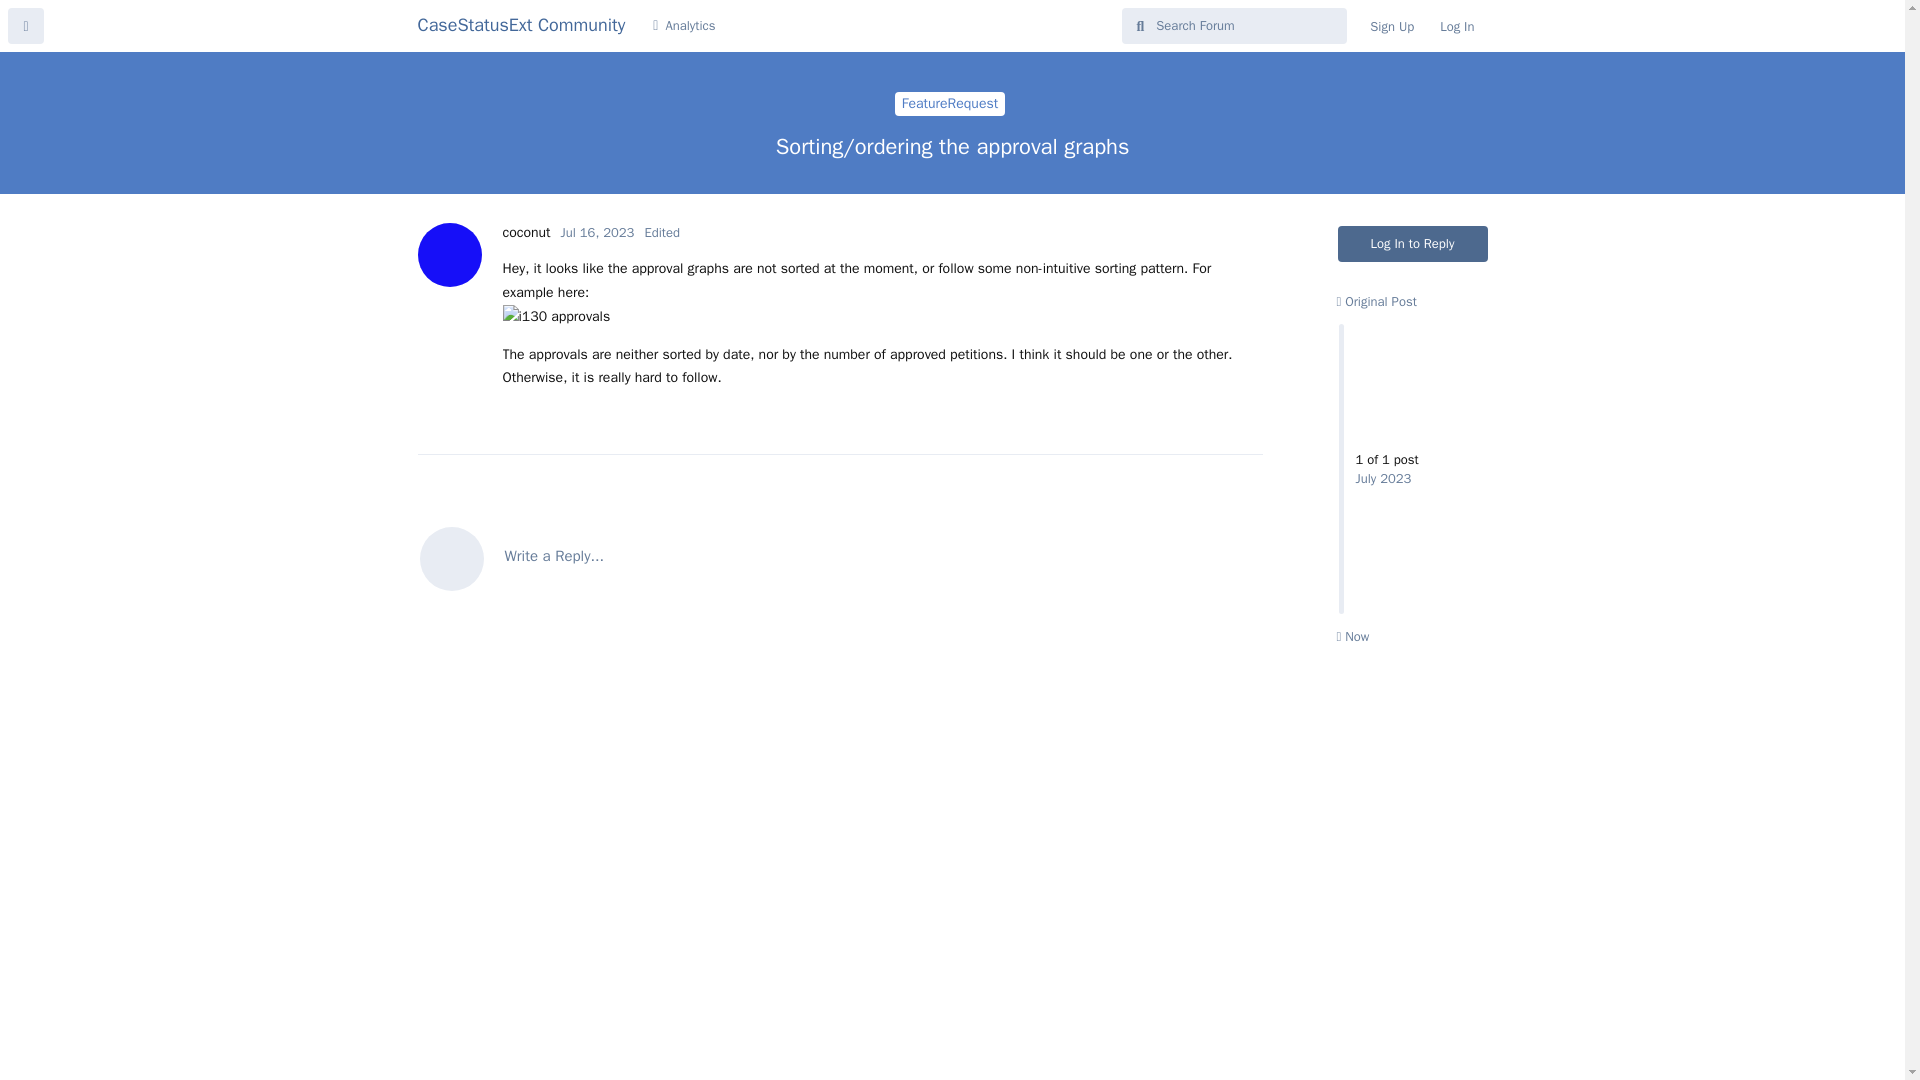  What do you see at coordinates (949, 103) in the screenshot?
I see `Sunday, July 16, 2023 2:25 AM` at bounding box center [949, 103].